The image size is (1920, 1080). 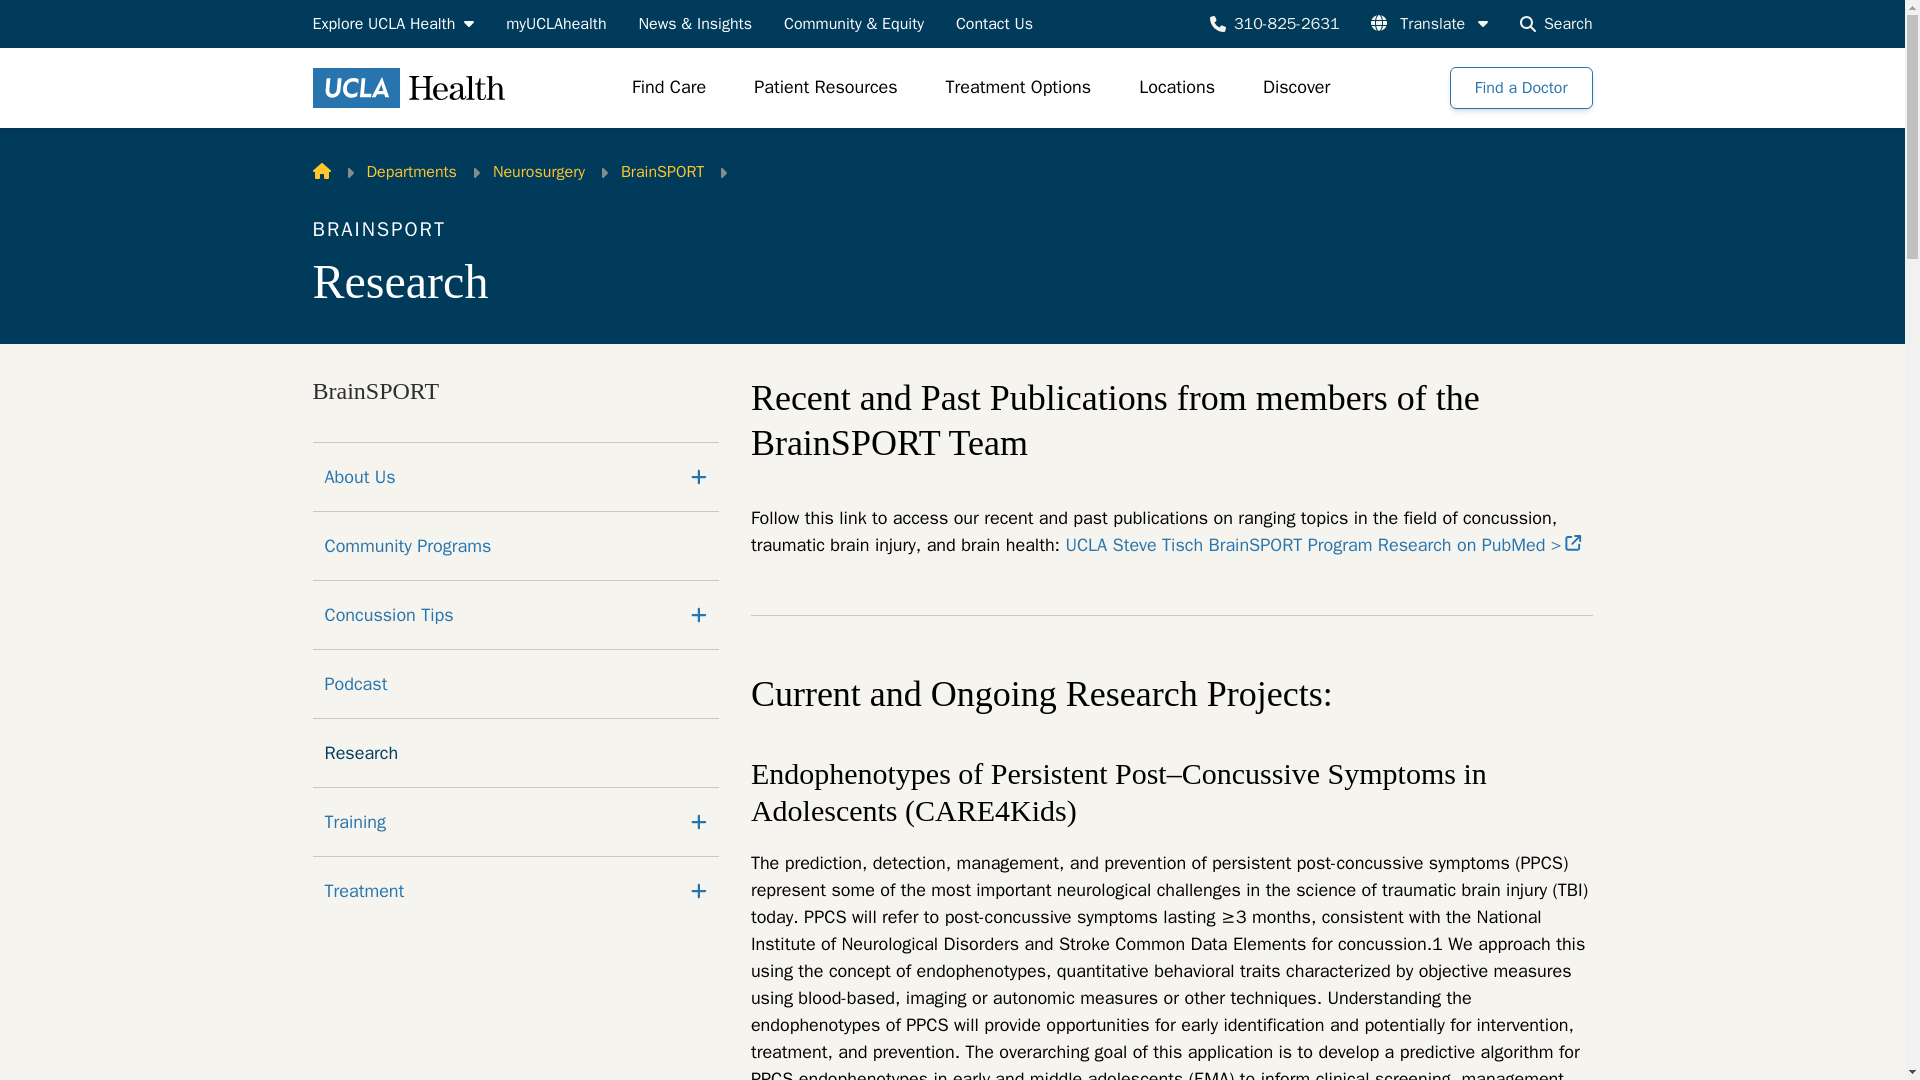 What do you see at coordinates (556, 23) in the screenshot?
I see `myUCLAhealth` at bounding box center [556, 23].